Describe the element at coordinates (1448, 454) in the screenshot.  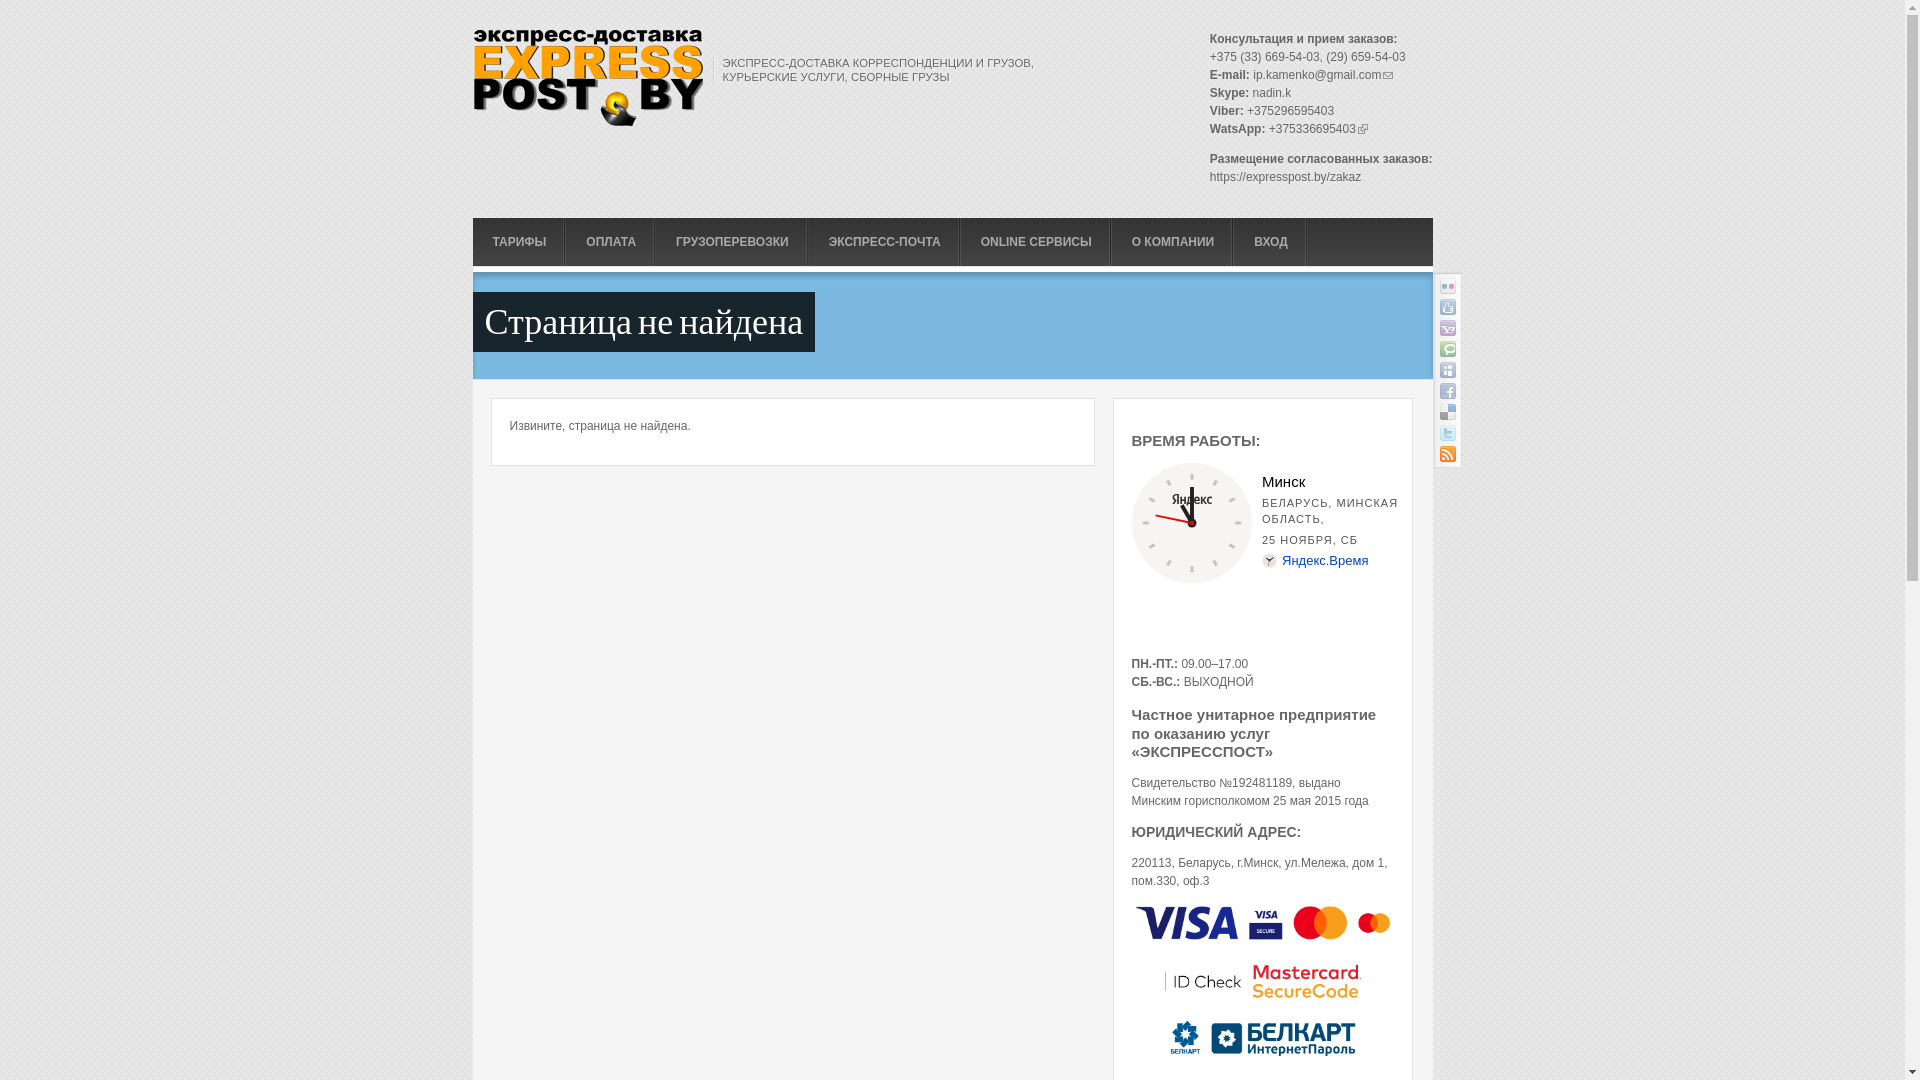
I see ` ` at that location.